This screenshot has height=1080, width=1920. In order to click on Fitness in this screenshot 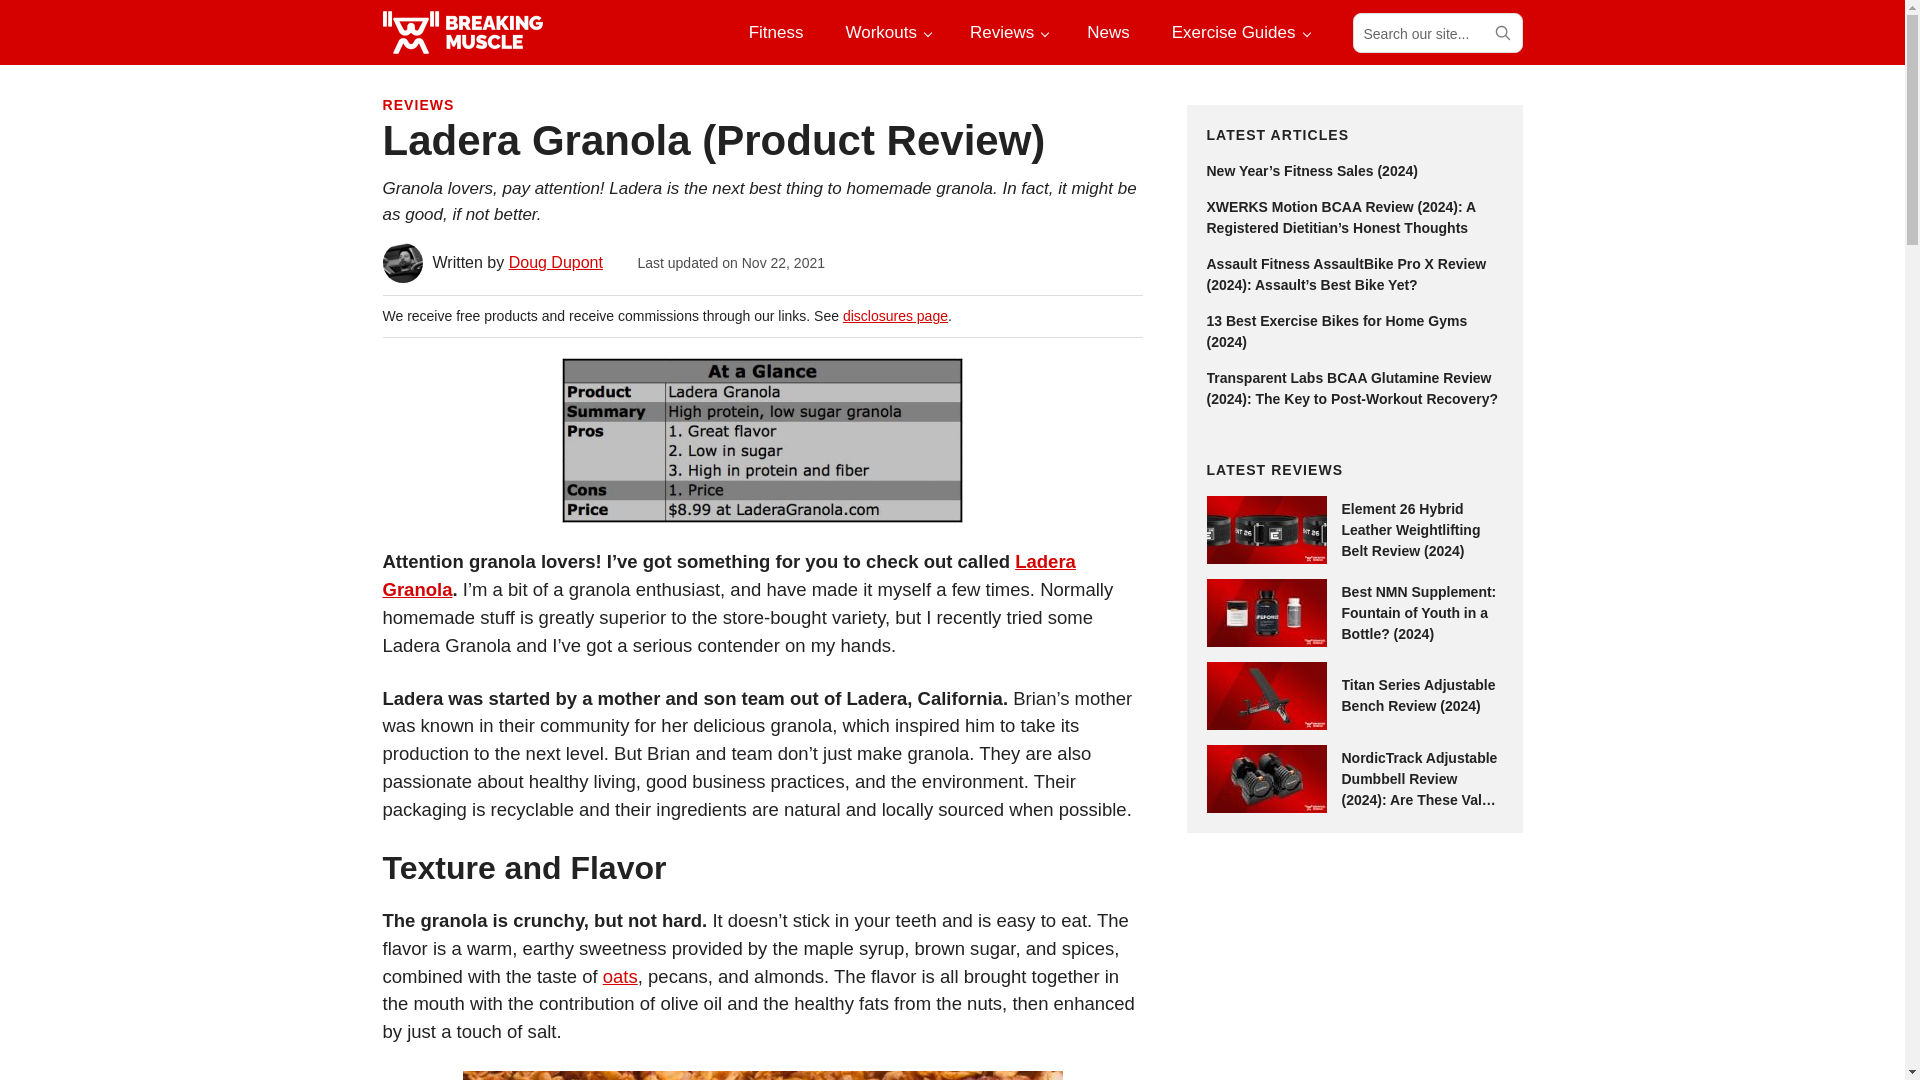, I will do `click(776, 32)`.